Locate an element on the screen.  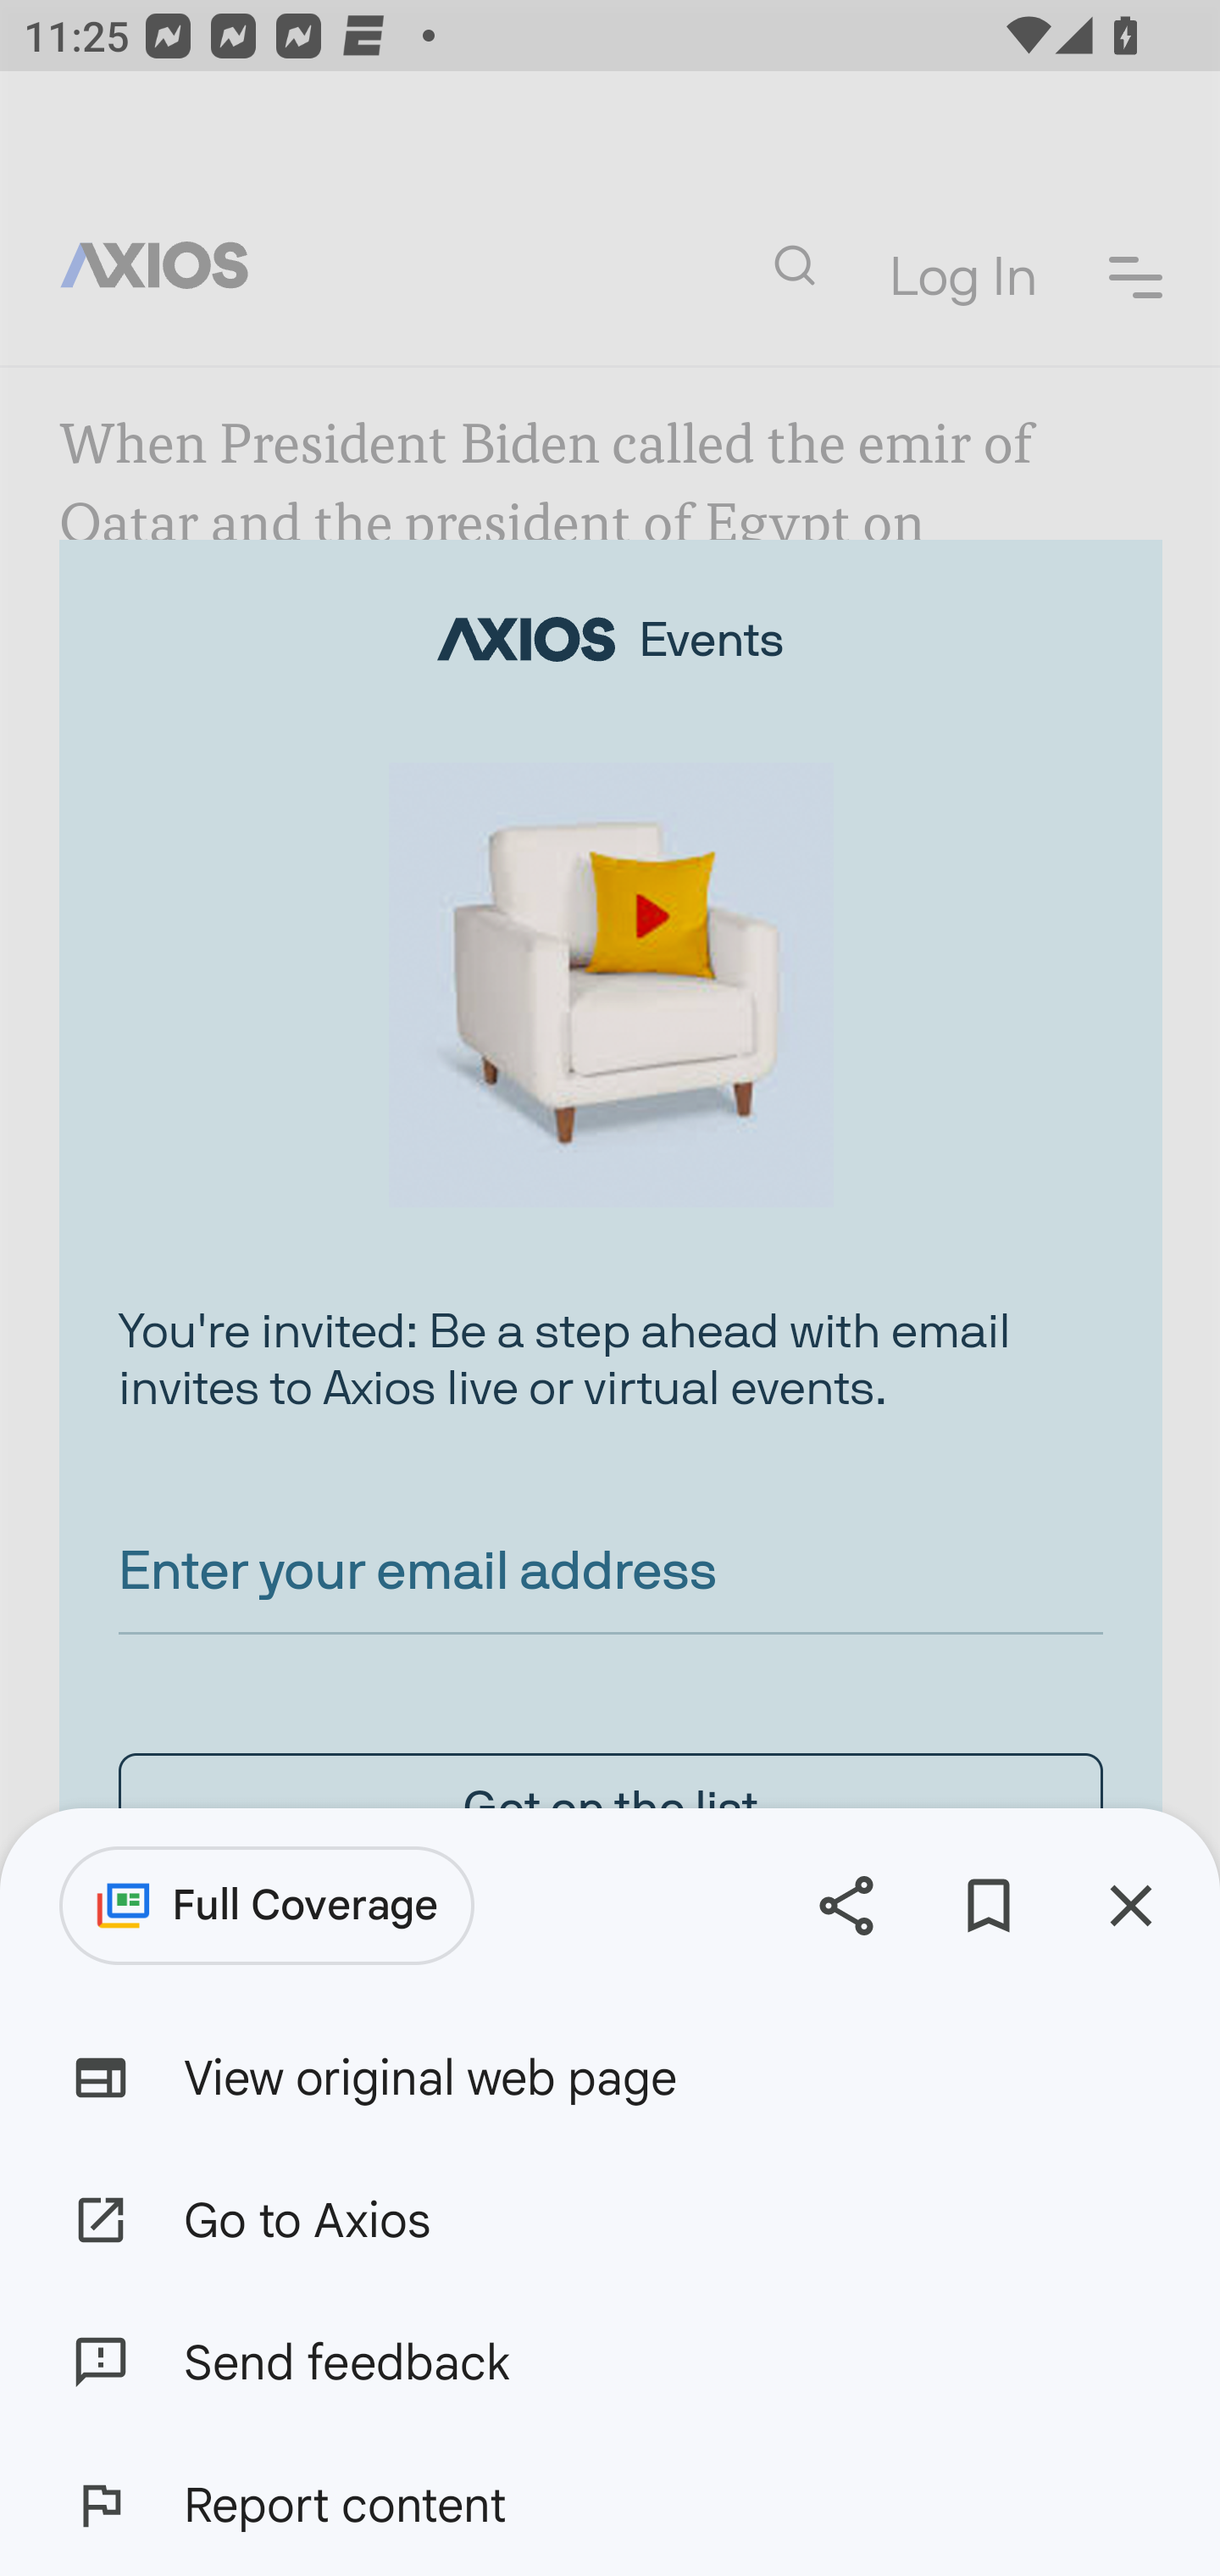
Axios Homepage is located at coordinates (168, 266).